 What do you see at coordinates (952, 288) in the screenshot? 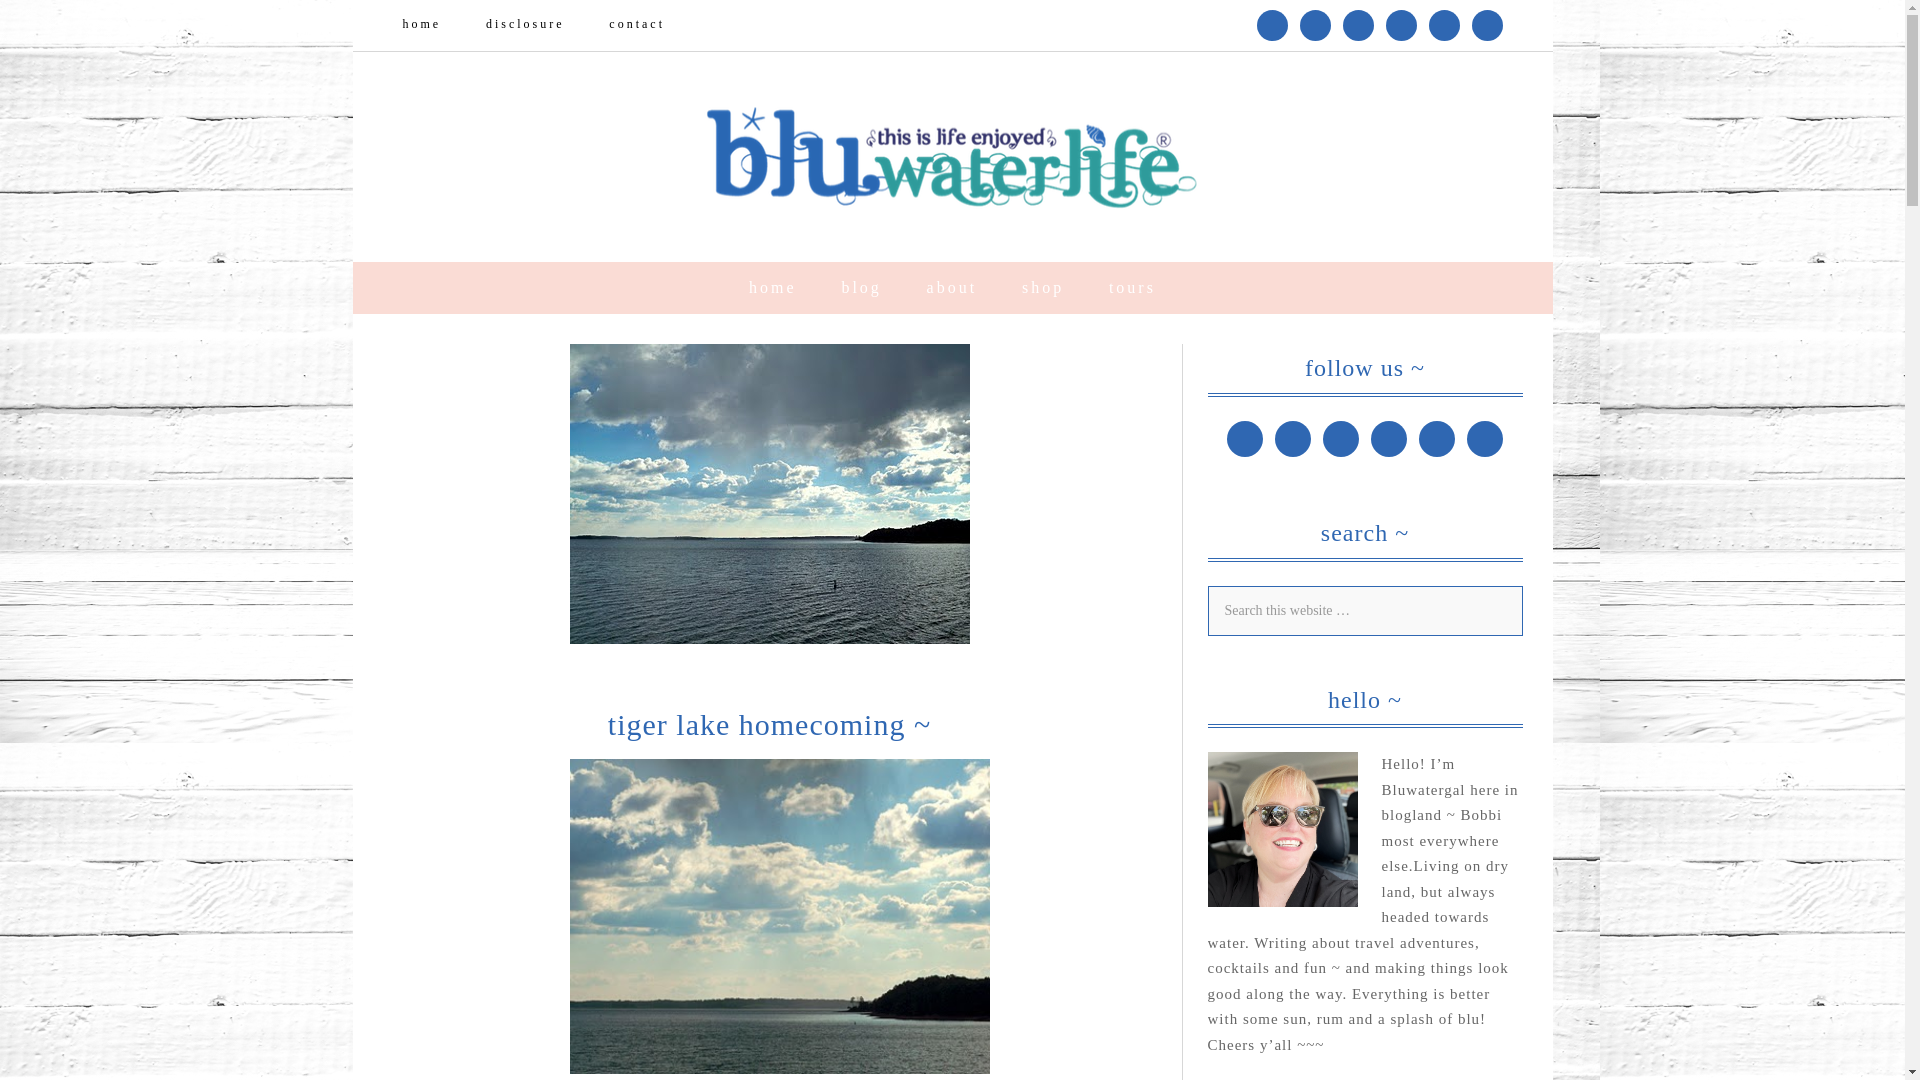
I see `about` at bounding box center [952, 288].